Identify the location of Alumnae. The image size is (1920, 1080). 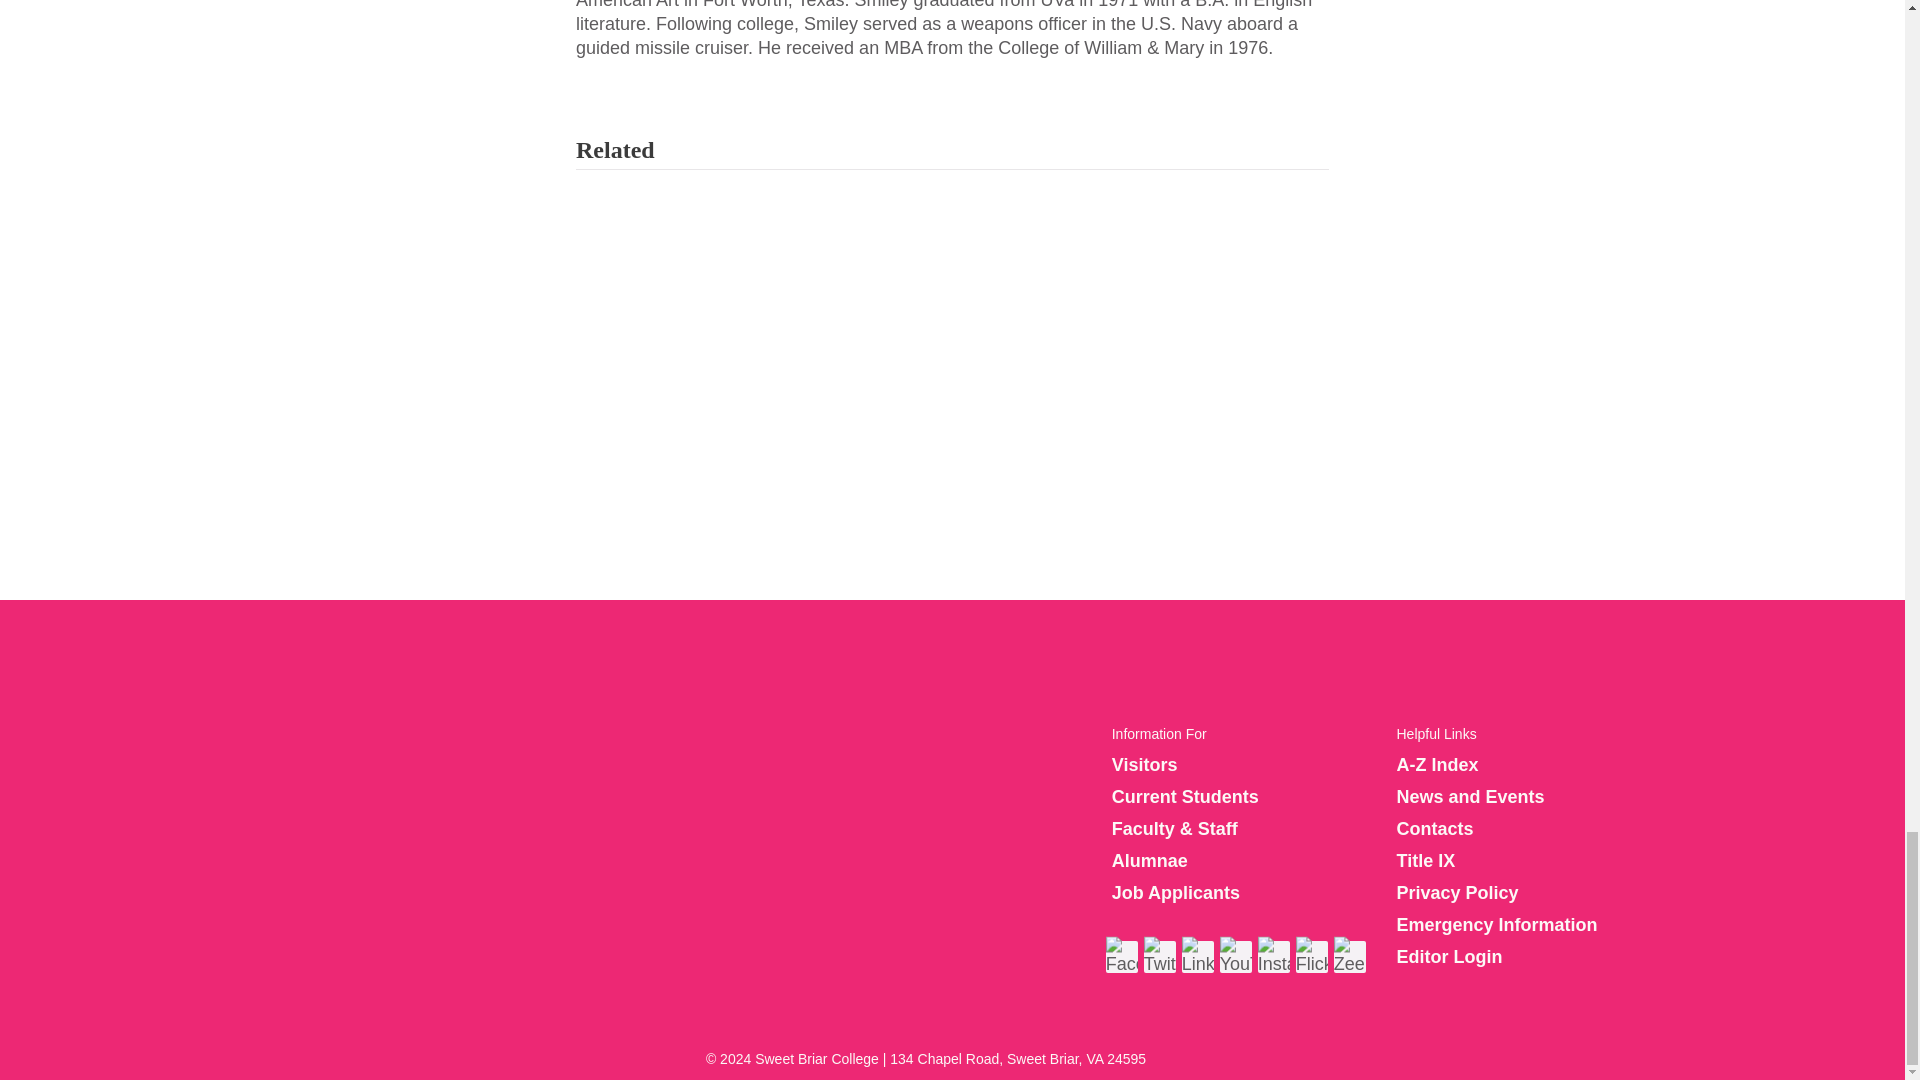
(1150, 860).